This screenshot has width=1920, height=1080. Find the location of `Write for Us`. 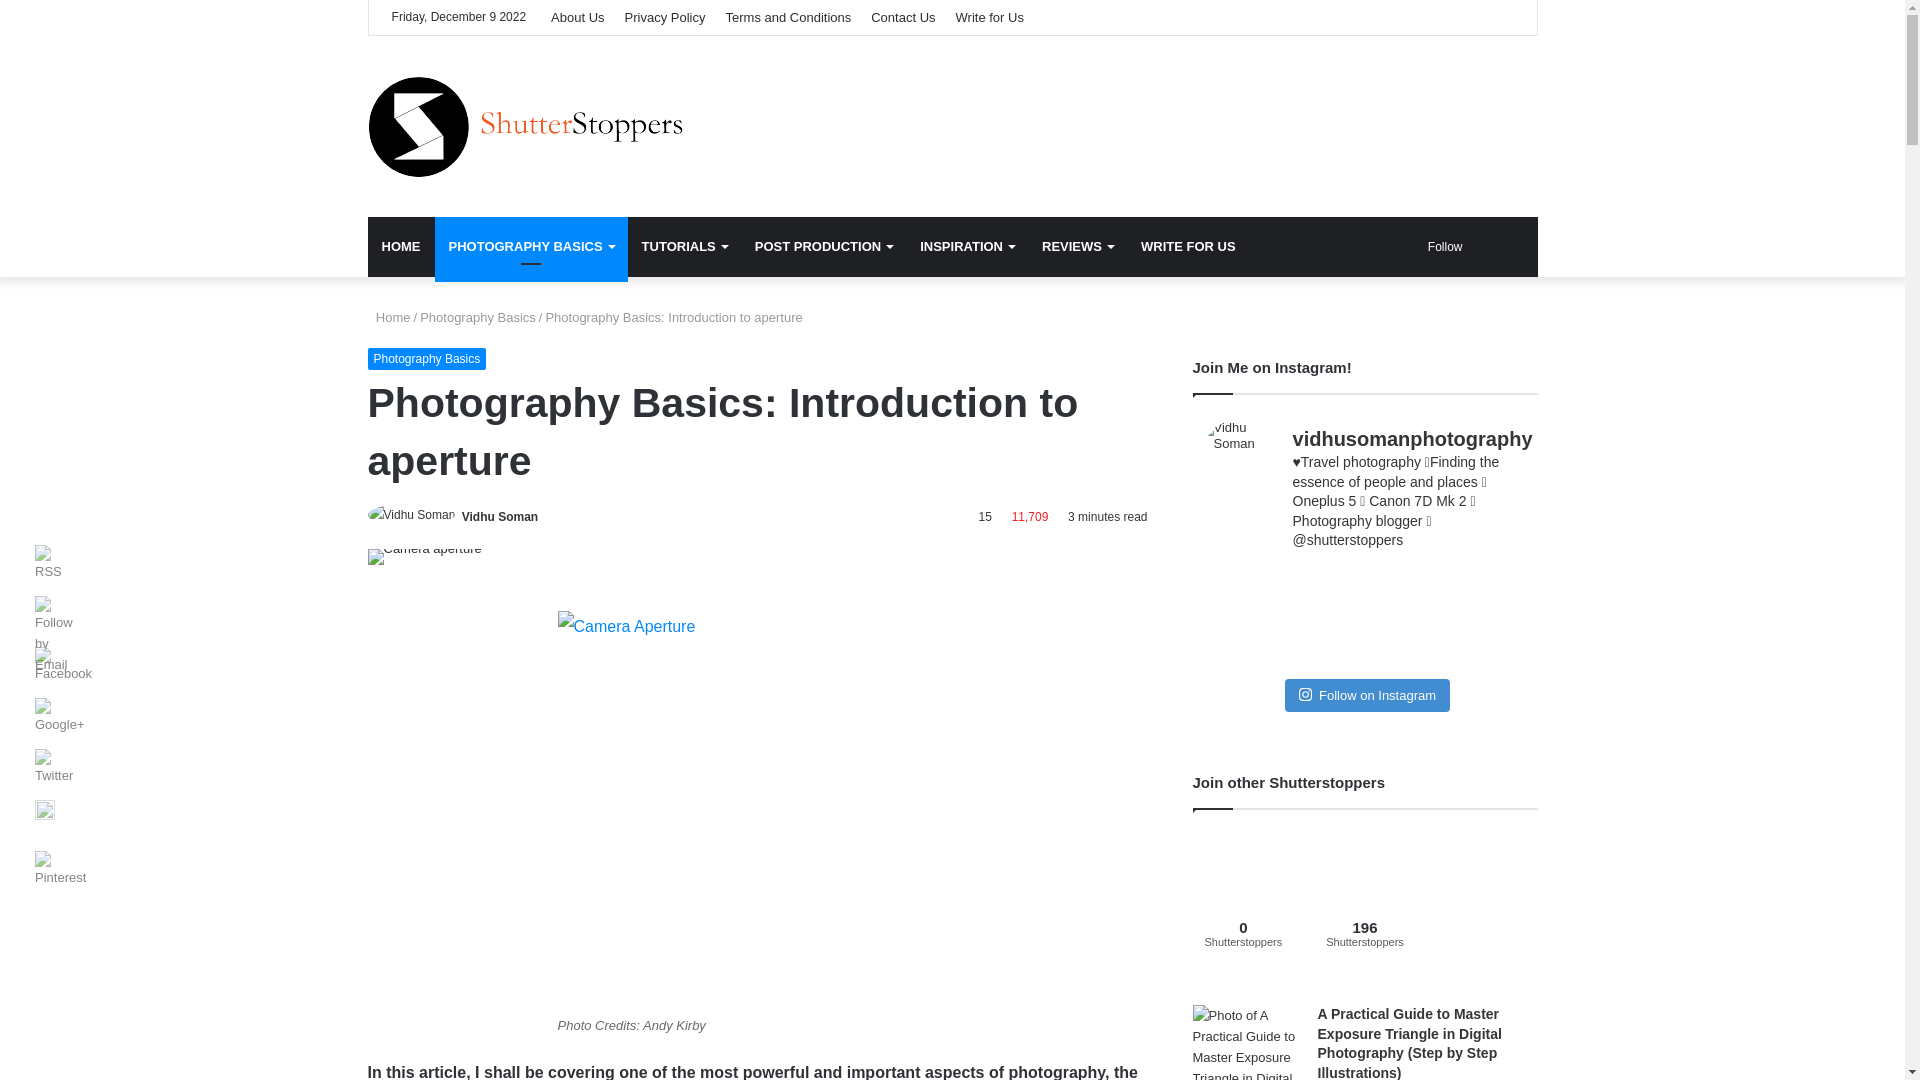

Write for Us is located at coordinates (990, 17).